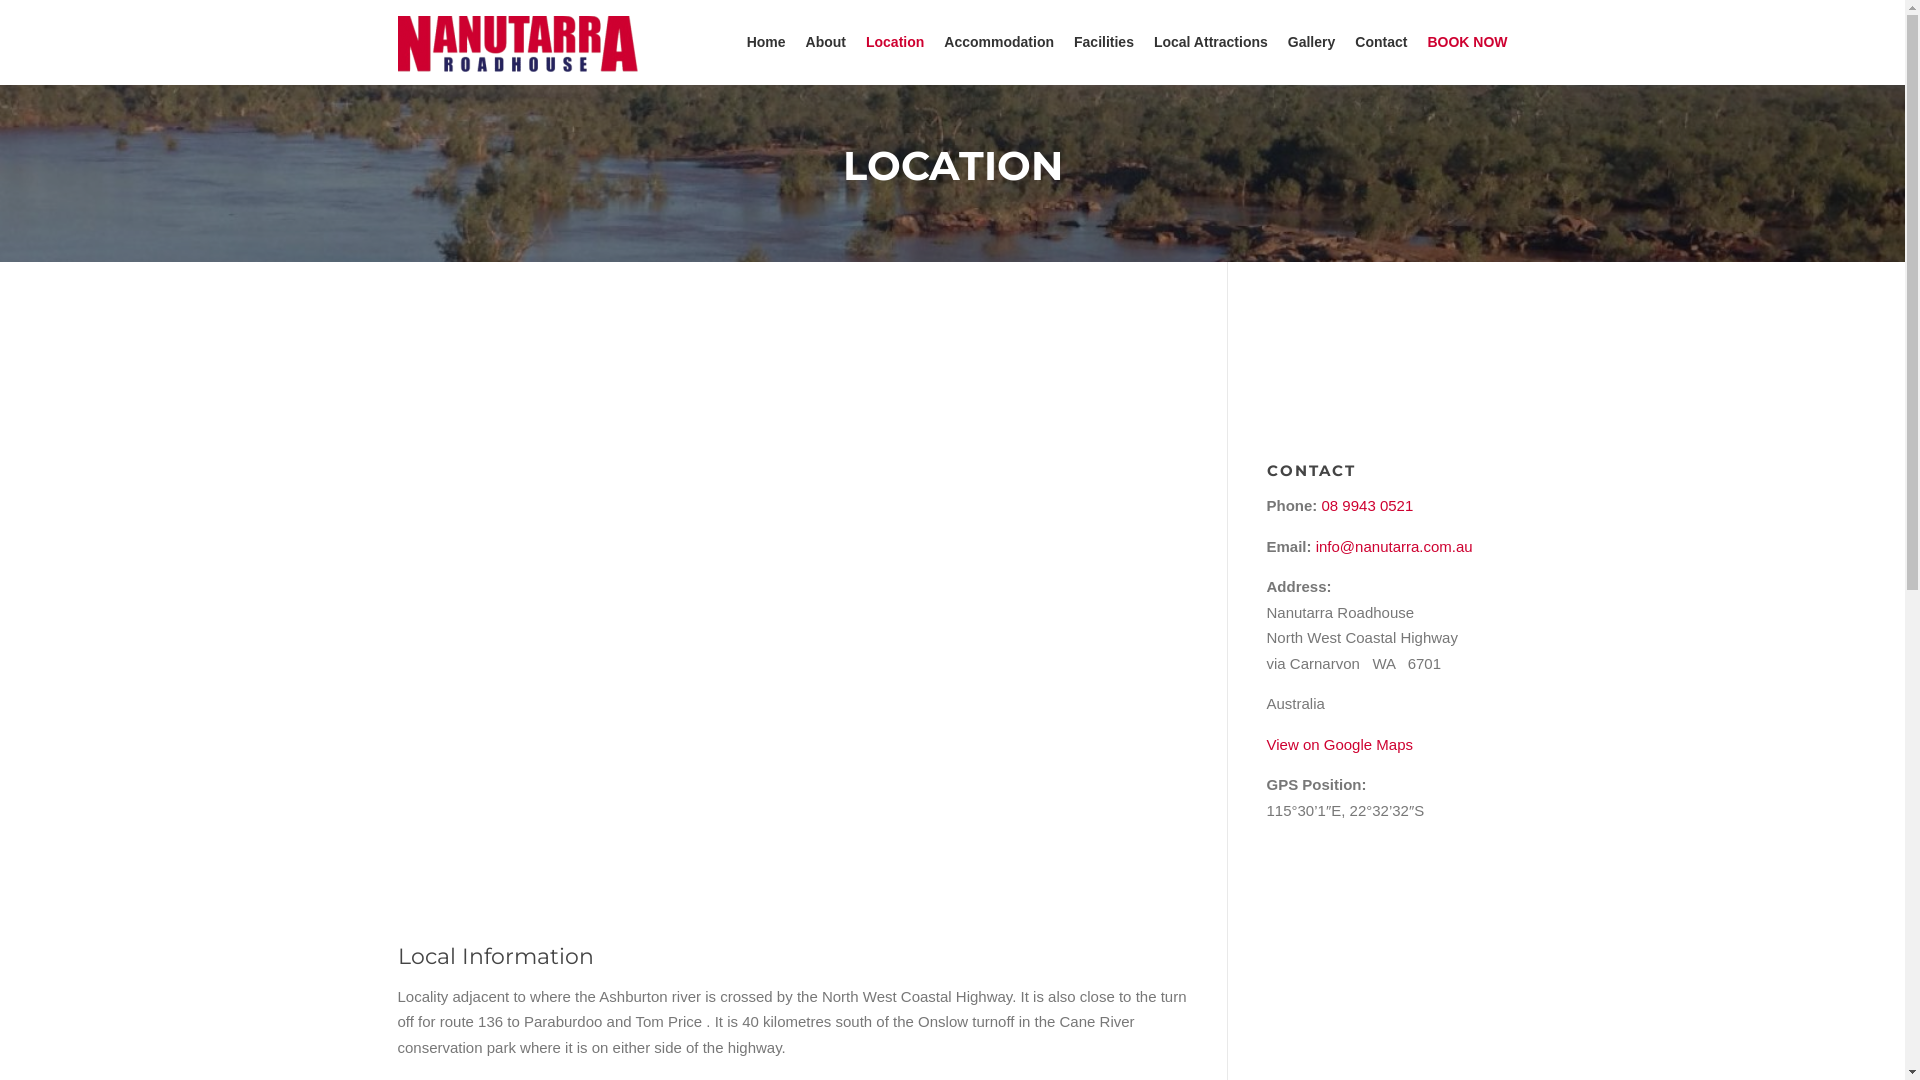 The height and width of the screenshot is (1080, 1920). I want to click on Facilities, so click(1104, 42).